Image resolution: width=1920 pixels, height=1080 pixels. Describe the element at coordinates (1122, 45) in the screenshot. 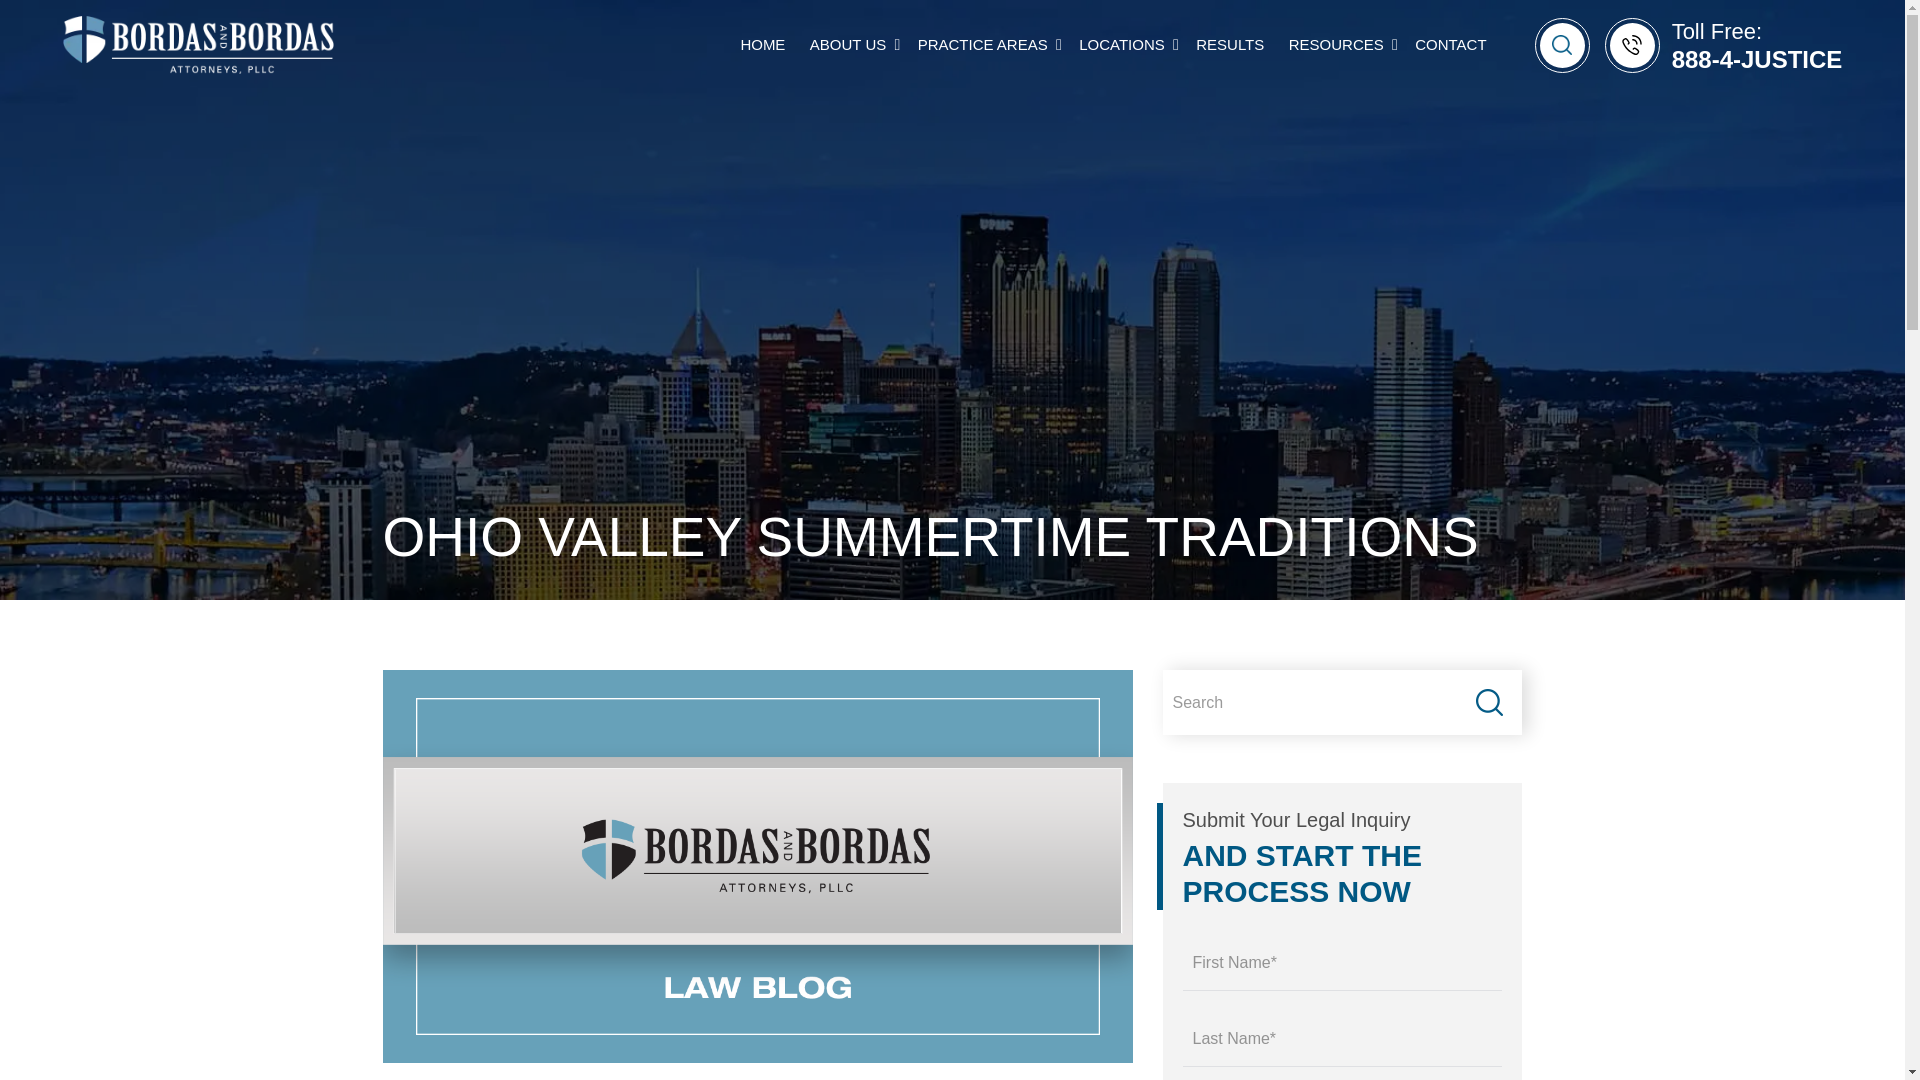

I see `LOCATIONS` at that location.